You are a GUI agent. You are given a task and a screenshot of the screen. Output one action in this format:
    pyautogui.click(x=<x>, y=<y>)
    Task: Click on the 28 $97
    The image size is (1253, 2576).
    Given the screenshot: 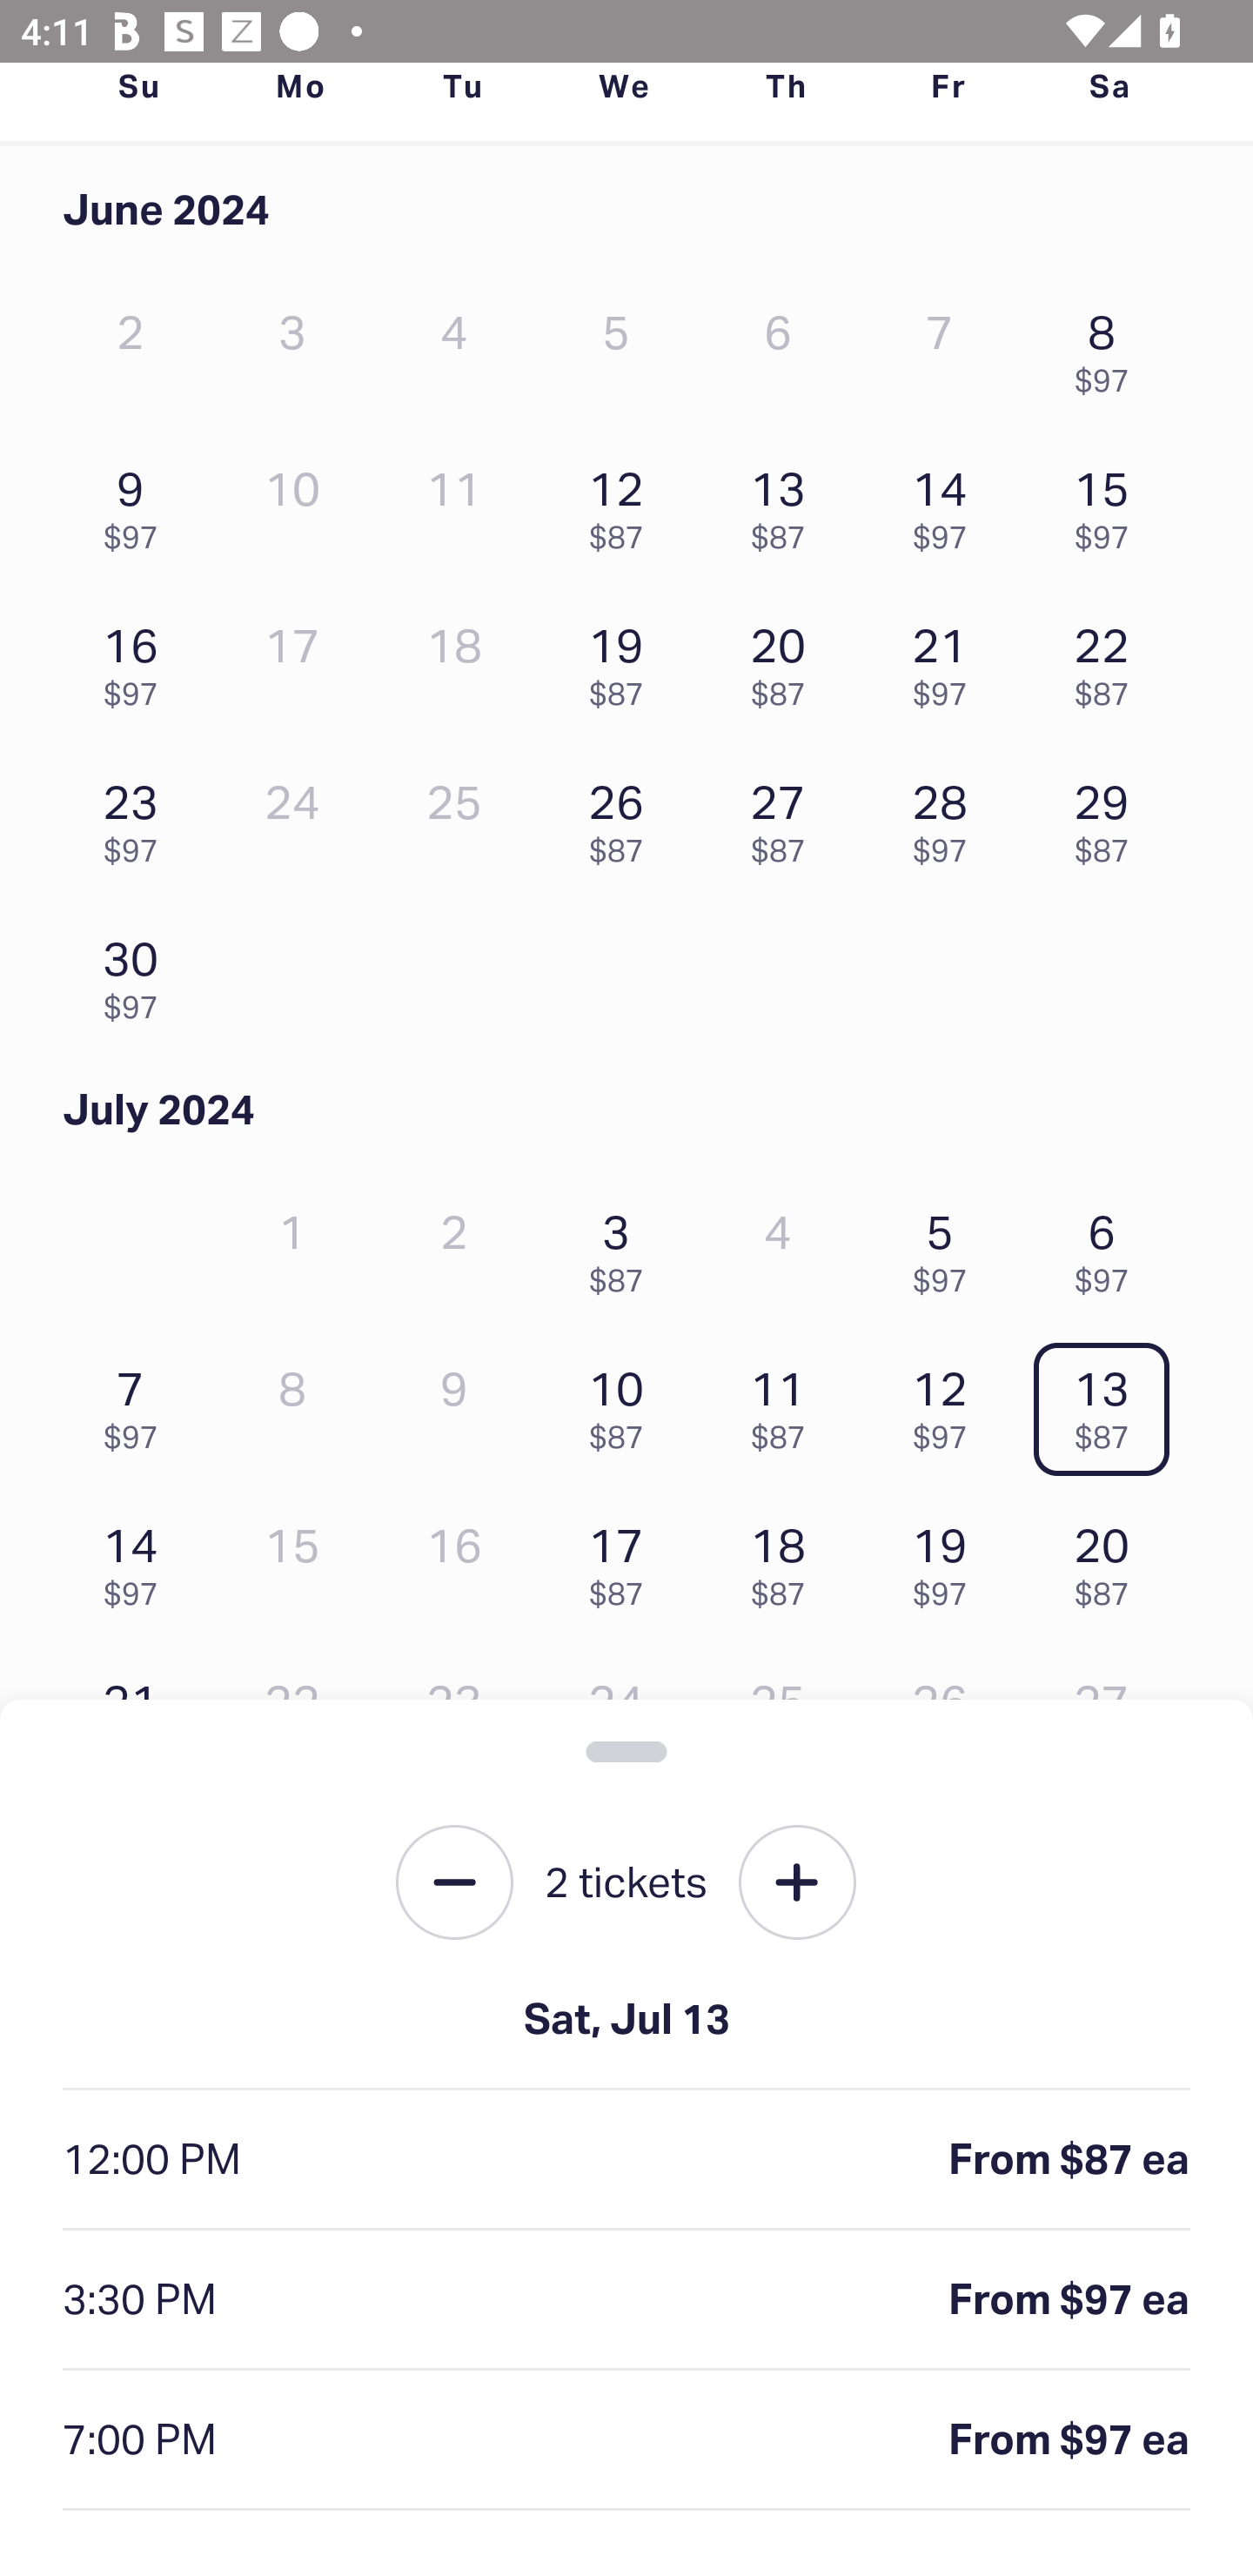 What is the action you would take?
    pyautogui.click(x=948, y=816)
    